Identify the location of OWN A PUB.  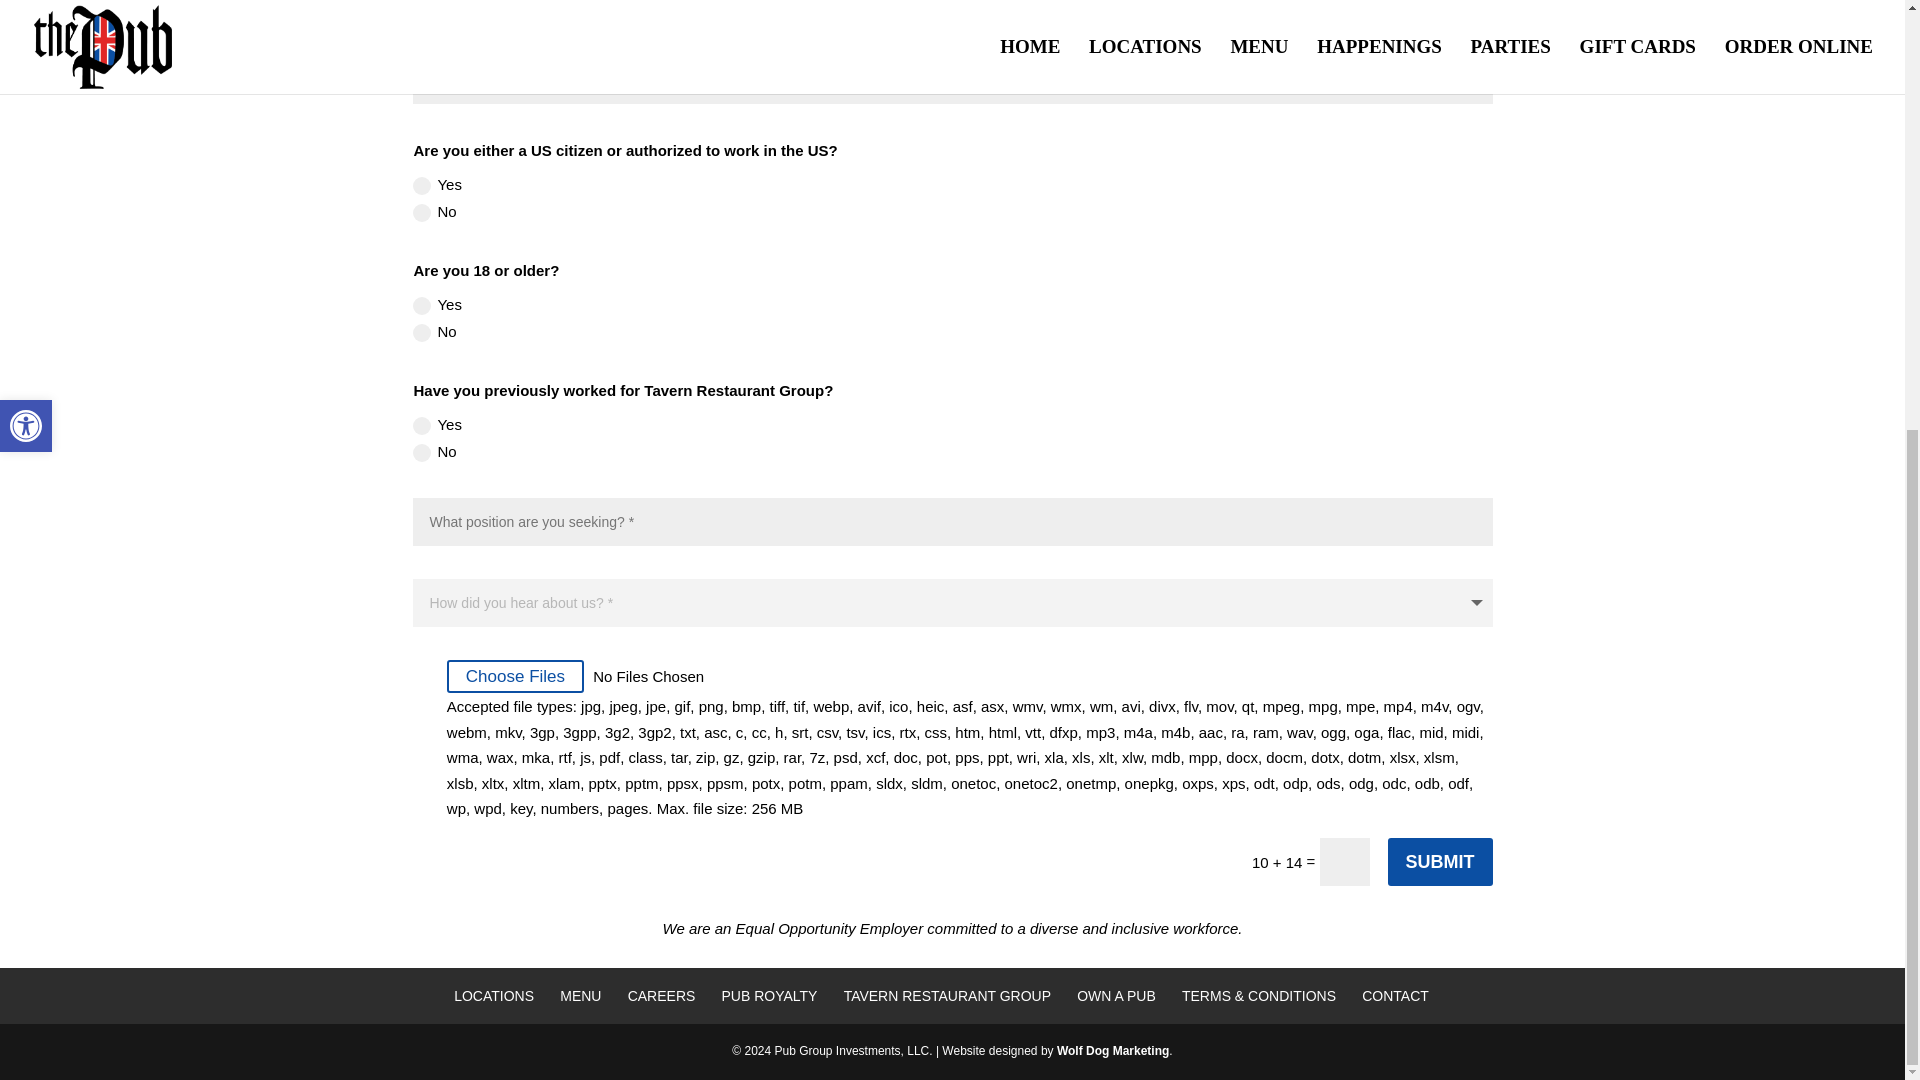
(1116, 996).